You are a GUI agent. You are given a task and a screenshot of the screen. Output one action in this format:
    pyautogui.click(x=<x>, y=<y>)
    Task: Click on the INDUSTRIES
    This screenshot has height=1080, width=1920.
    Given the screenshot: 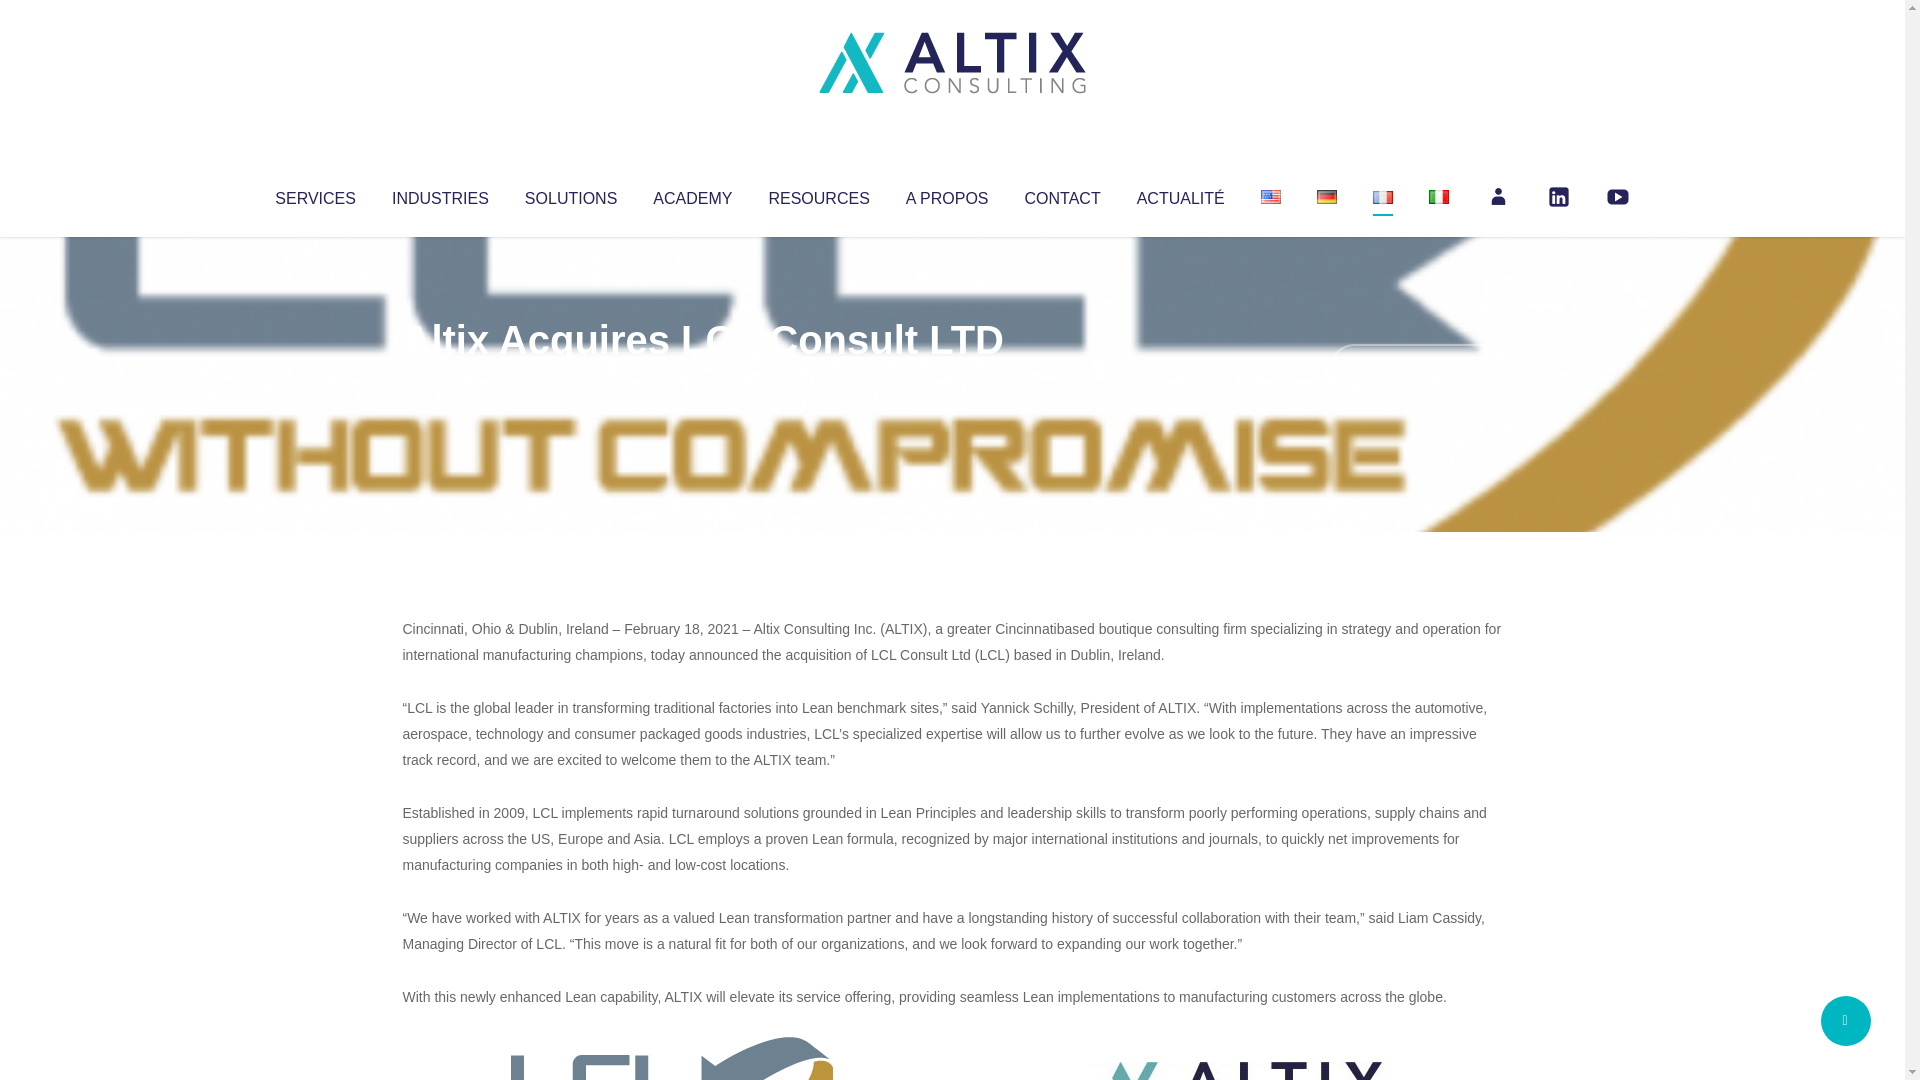 What is the action you would take?
    pyautogui.click(x=440, y=194)
    